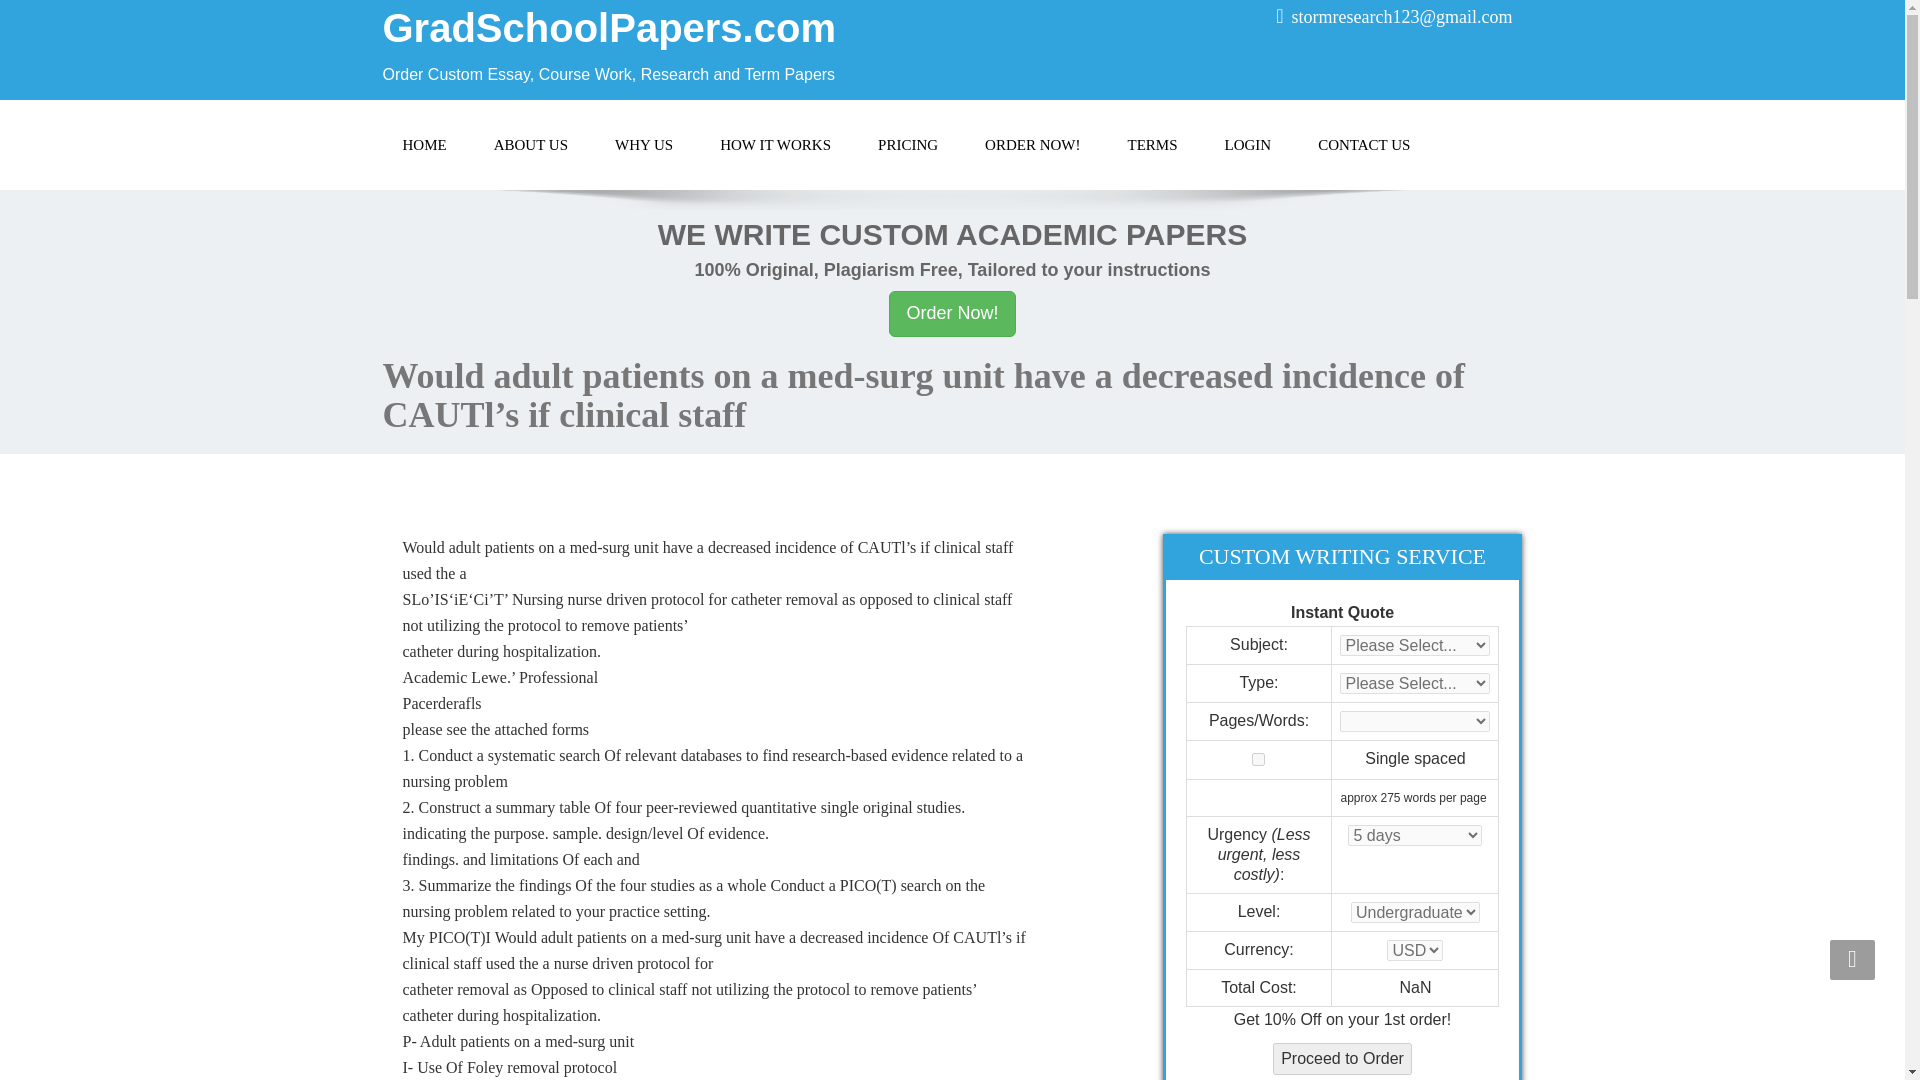 This screenshot has height=1080, width=1920. What do you see at coordinates (1246, 145) in the screenshot?
I see `LOGIN` at bounding box center [1246, 145].